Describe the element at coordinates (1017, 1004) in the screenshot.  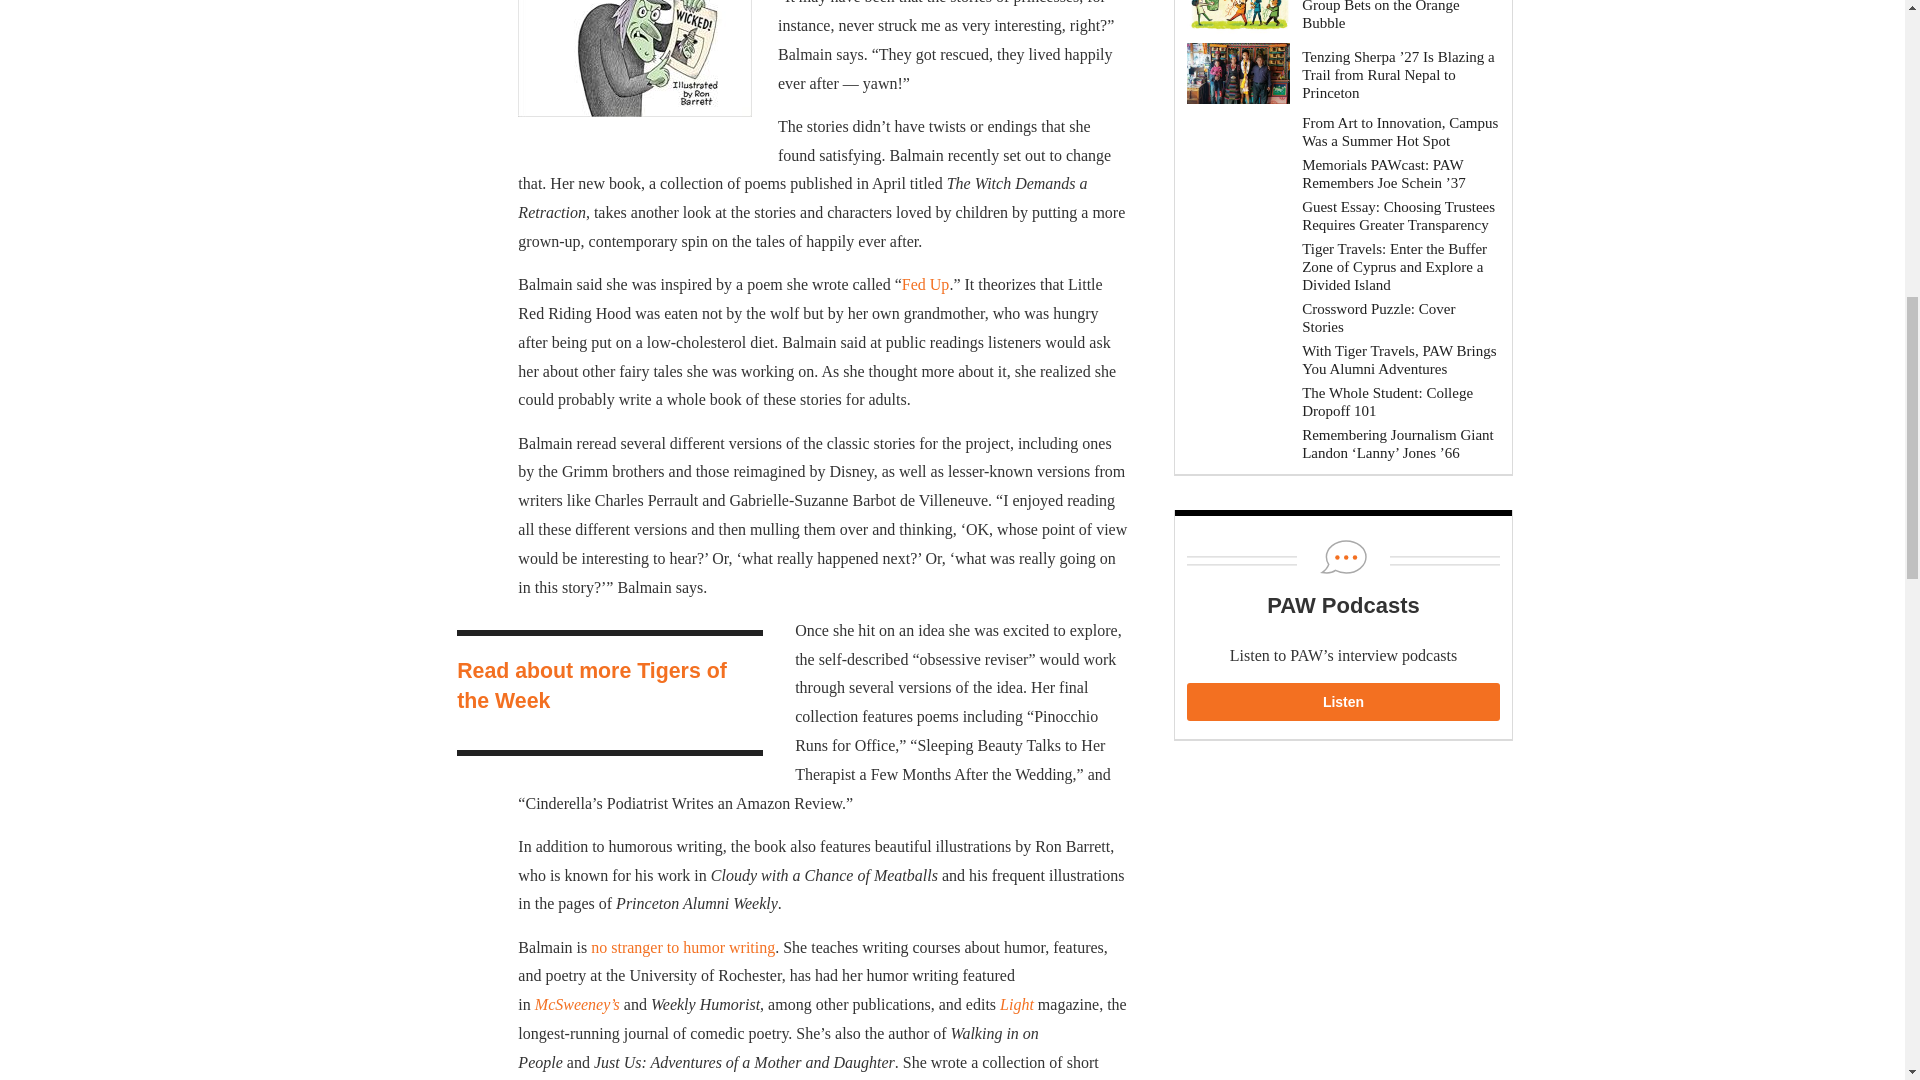
I see `Light` at that location.